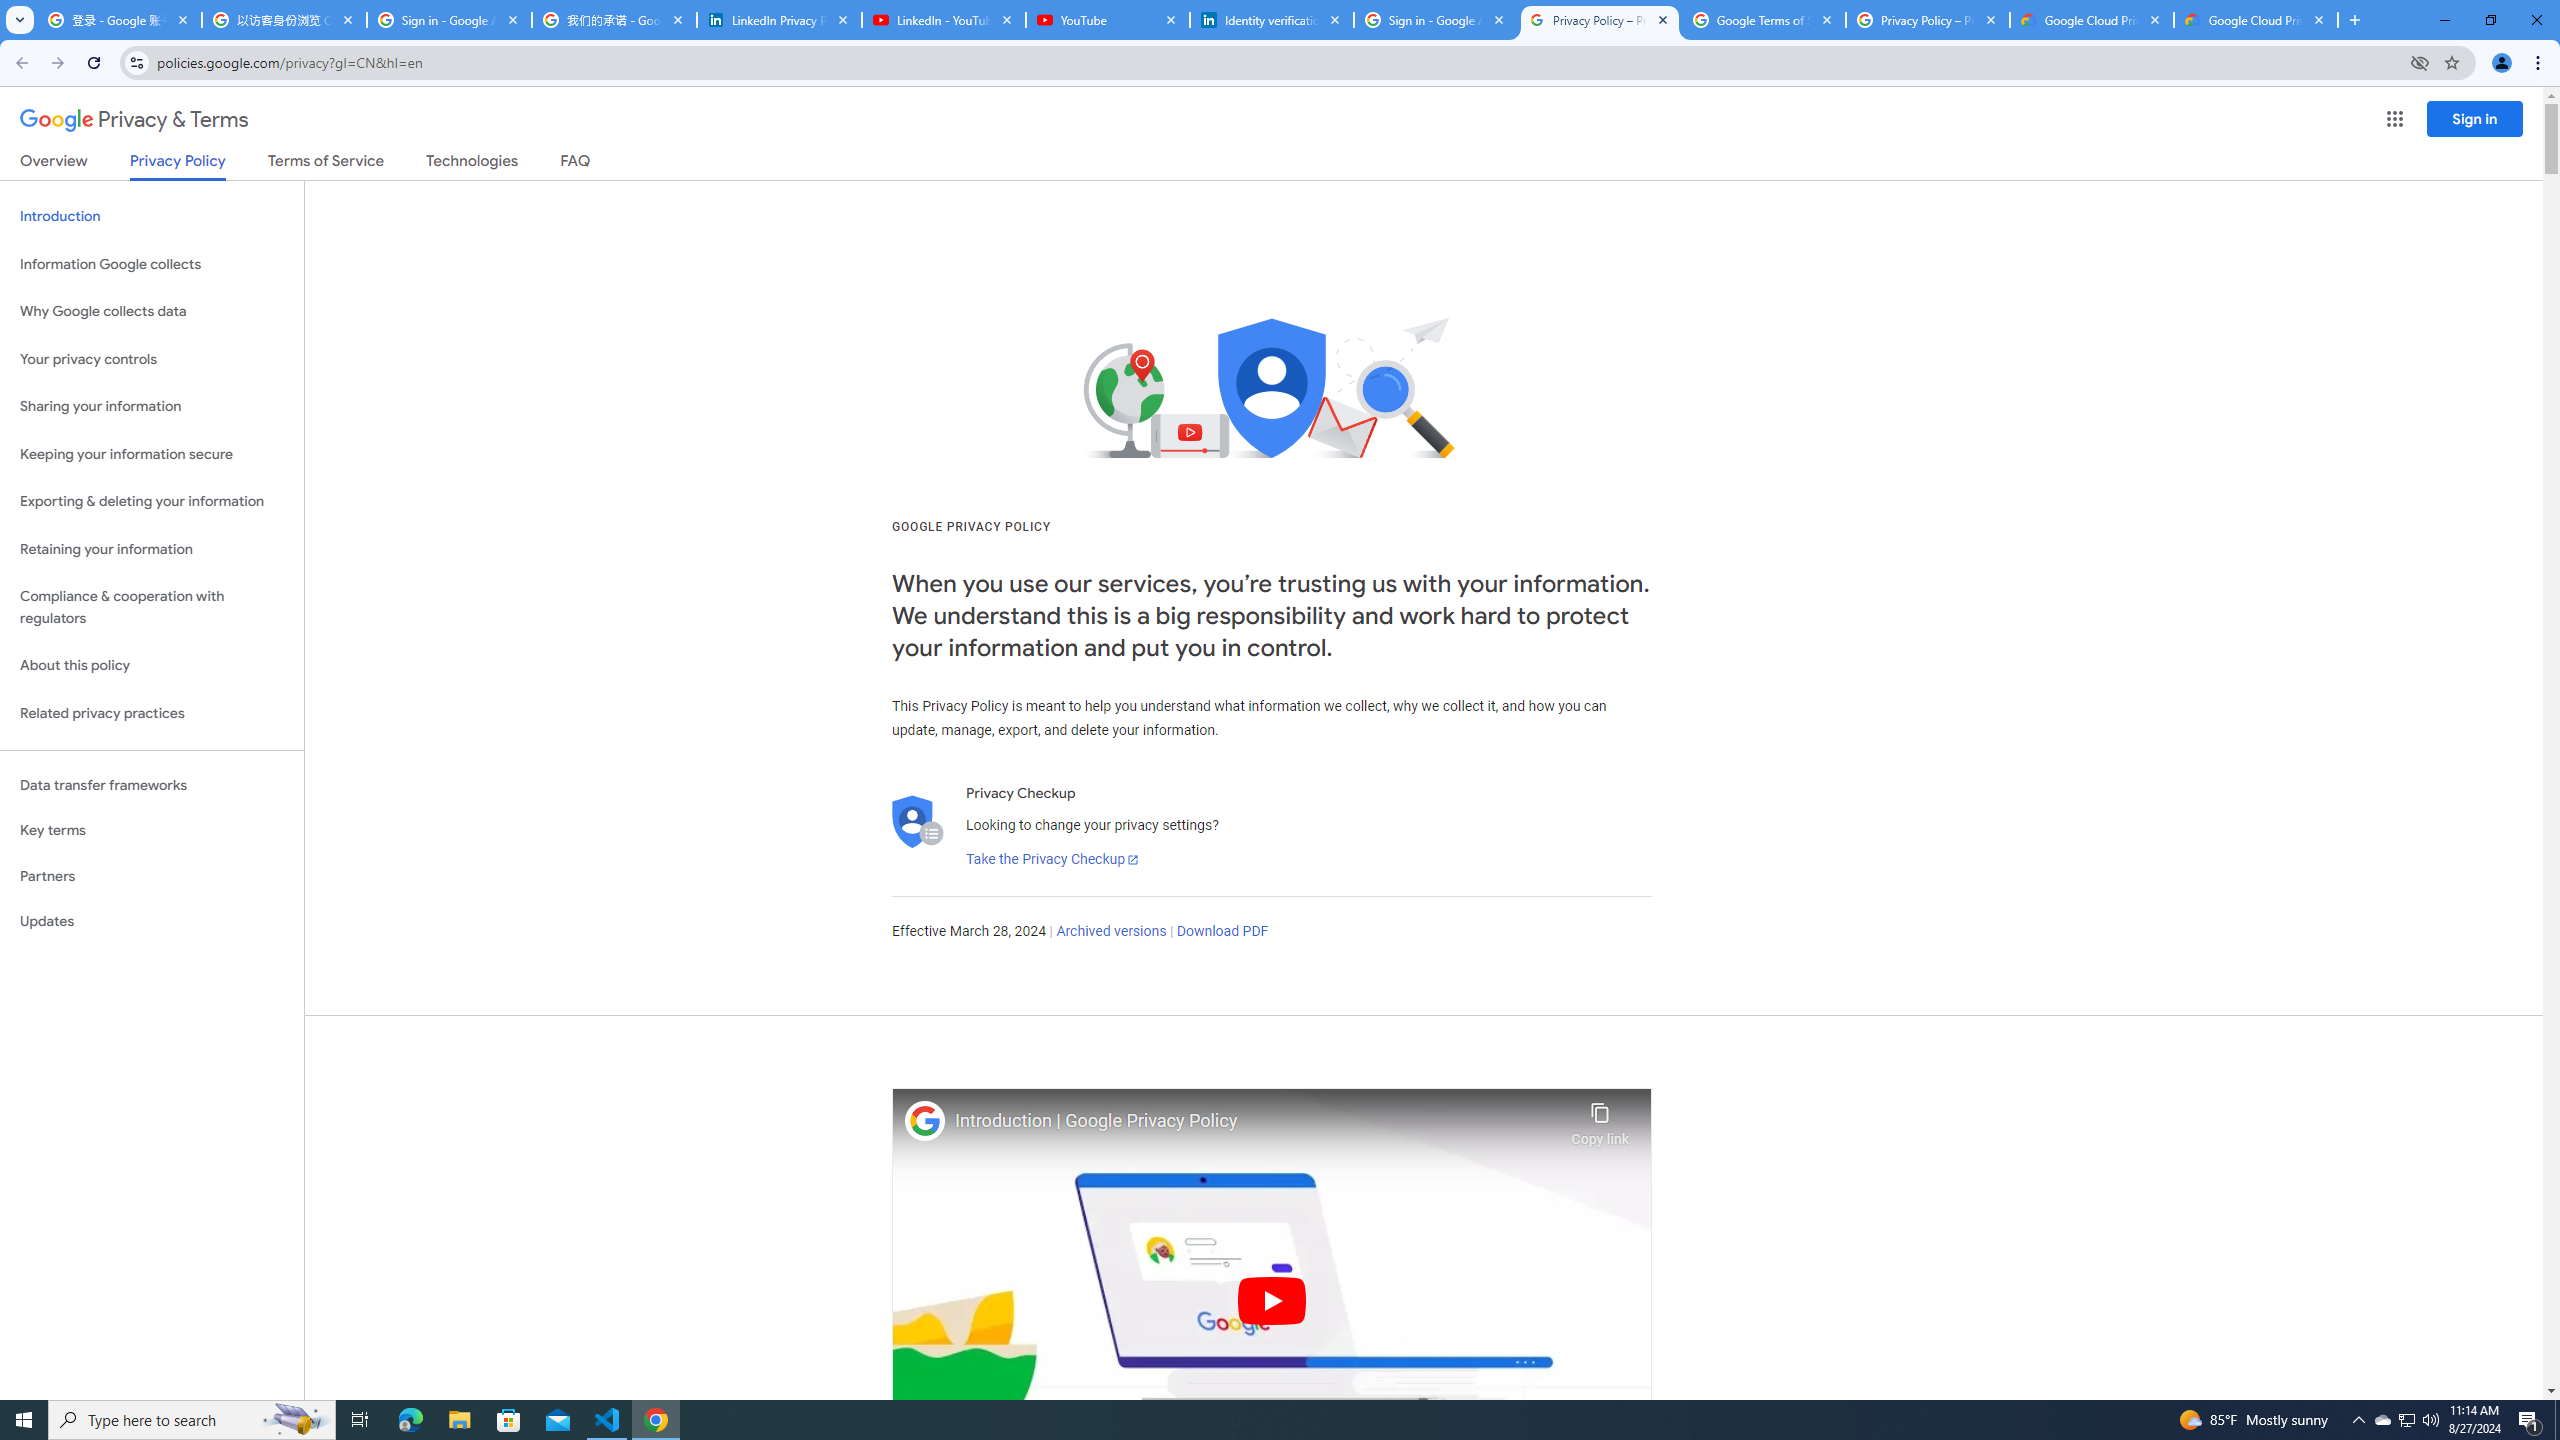 The image size is (2560, 1440). What do you see at coordinates (1434, 20) in the screenshot?
I see `Sign in - Google Accounts` at bounding box center [1434, 20].